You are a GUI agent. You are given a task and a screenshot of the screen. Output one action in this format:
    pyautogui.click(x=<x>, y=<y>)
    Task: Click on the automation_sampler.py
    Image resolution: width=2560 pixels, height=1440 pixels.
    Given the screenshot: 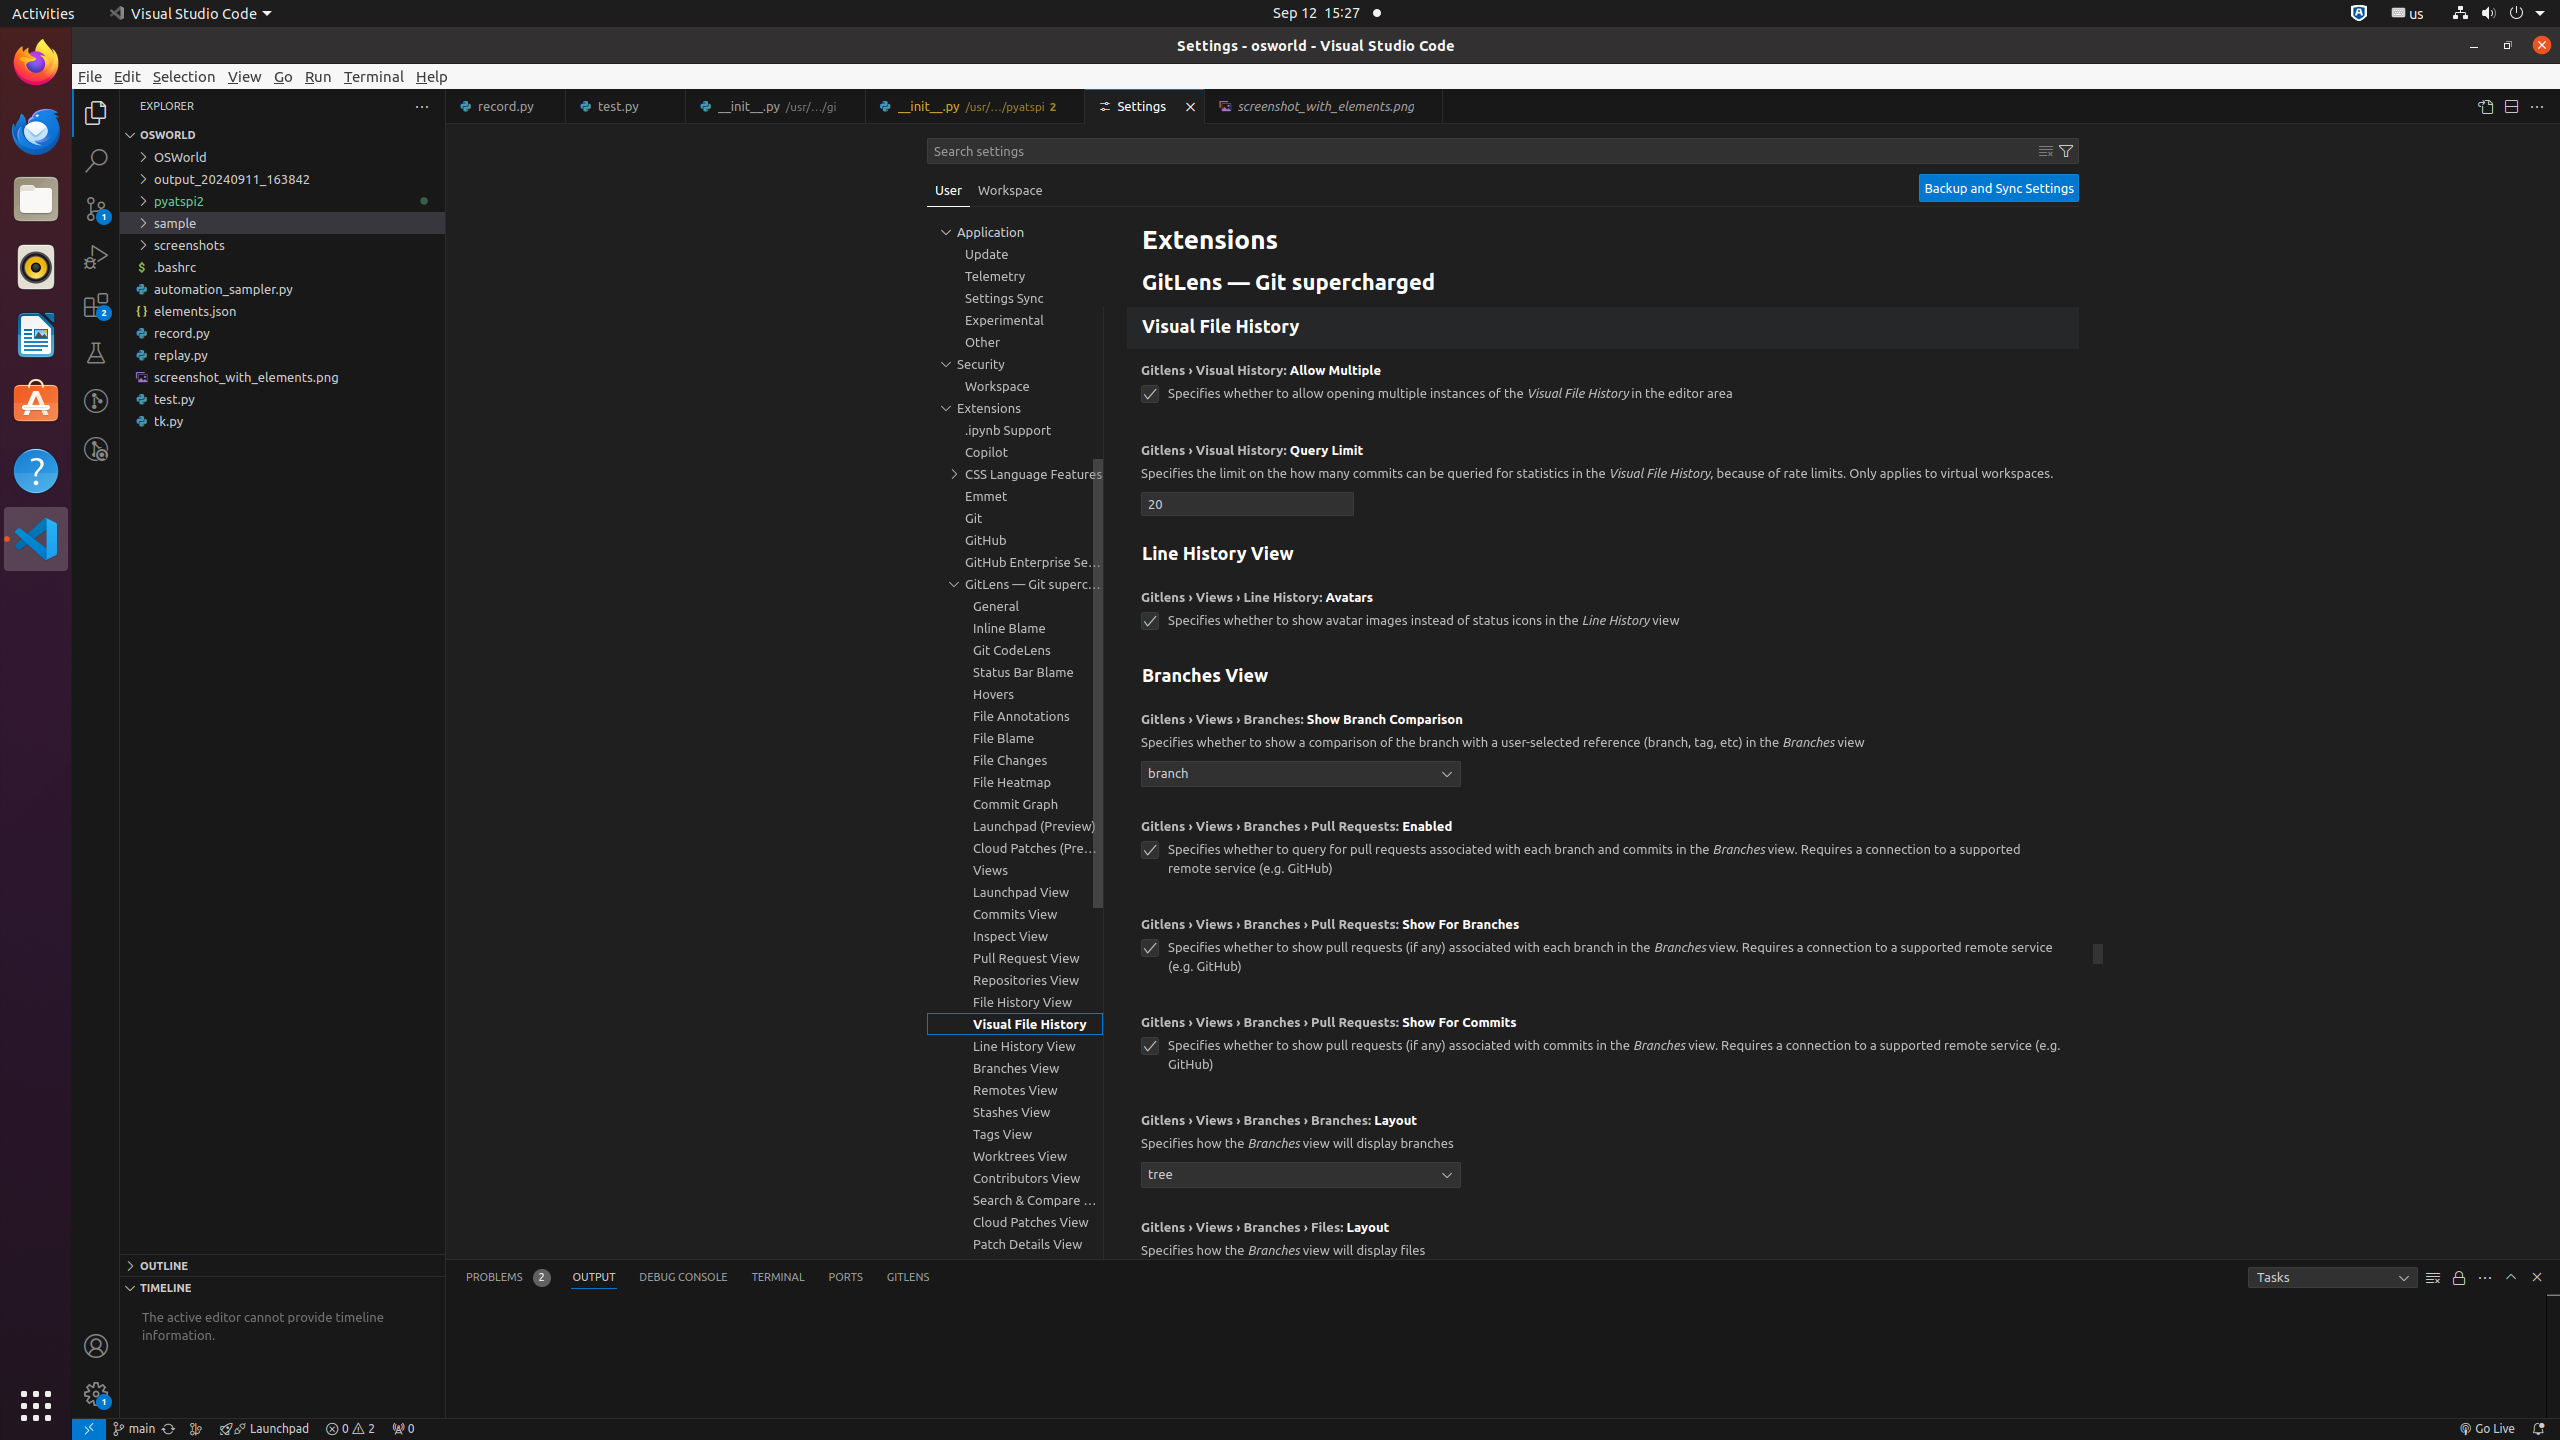 What is the action you would take?
    pyautogui.click(x=282, y=289)
    